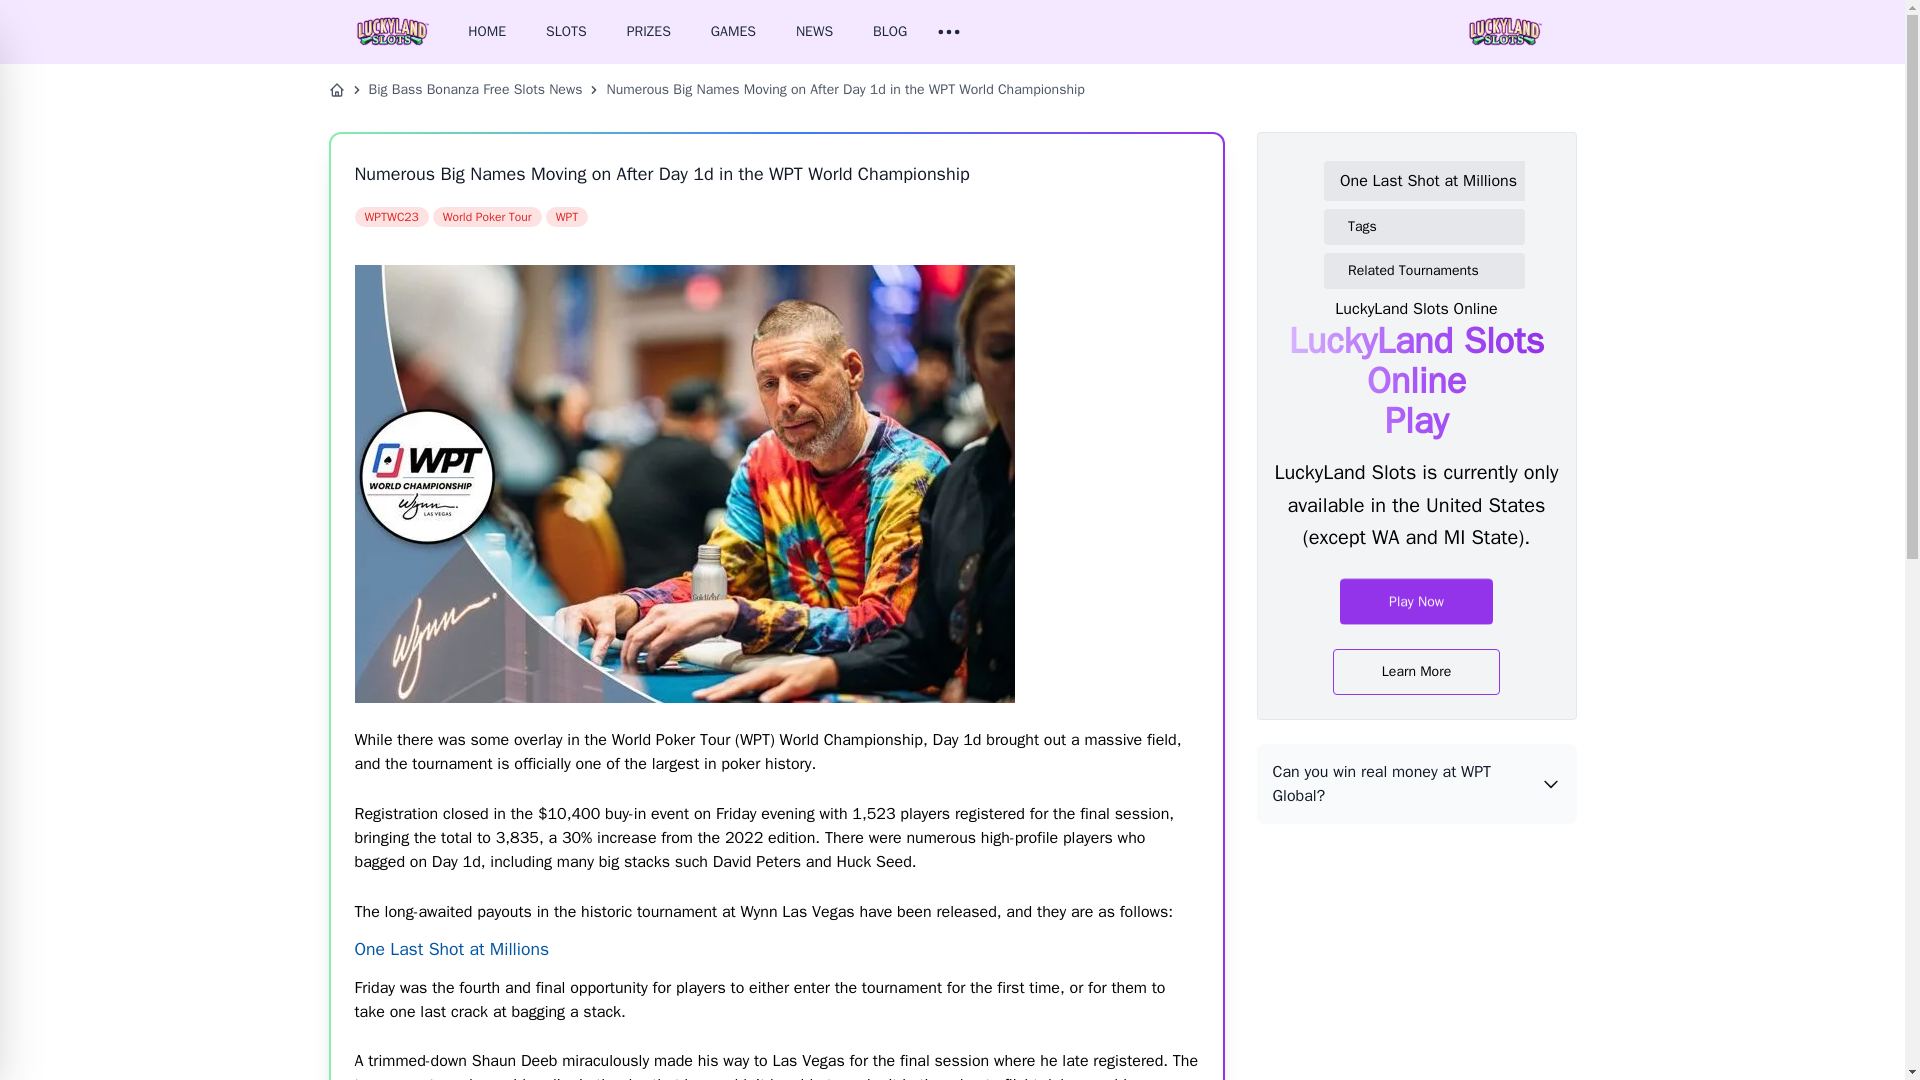 The image size is (1920, 1080). I want to click on GAMES, so click(733, 32).